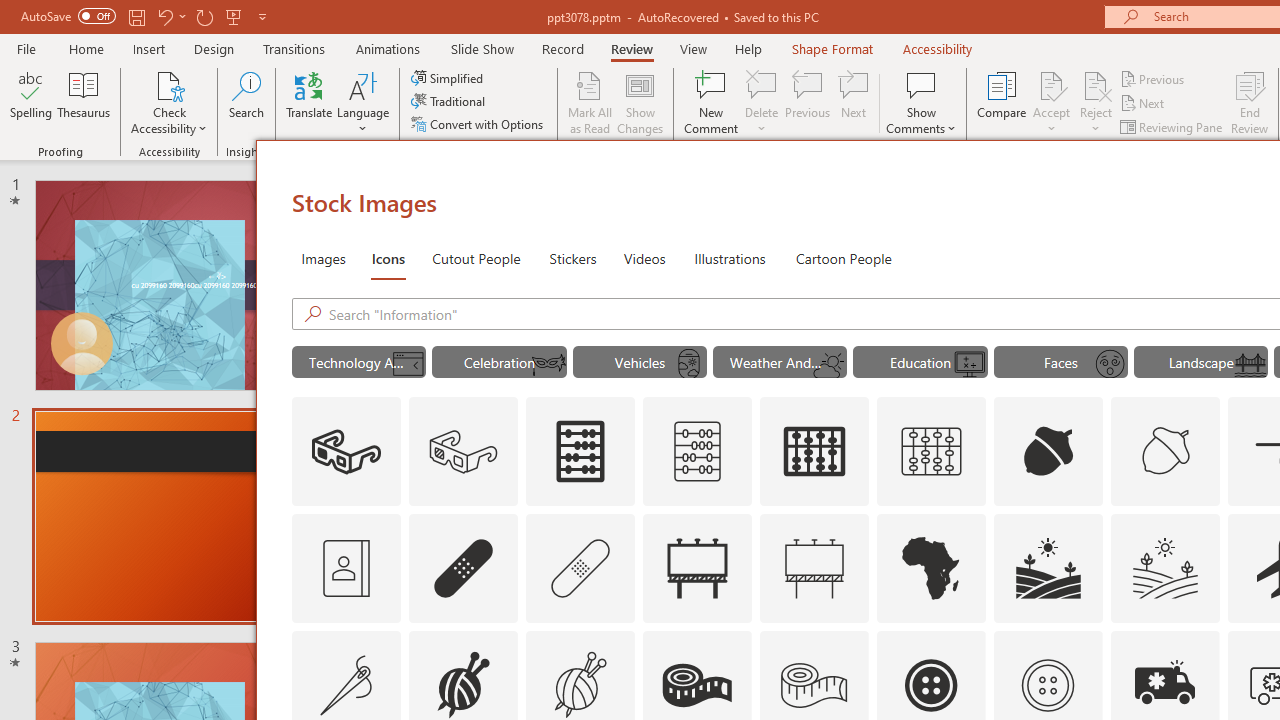 The image size is (1280, 720). I want to click on AutomationID: Icons_PartyMask_M, so click(549, 364).